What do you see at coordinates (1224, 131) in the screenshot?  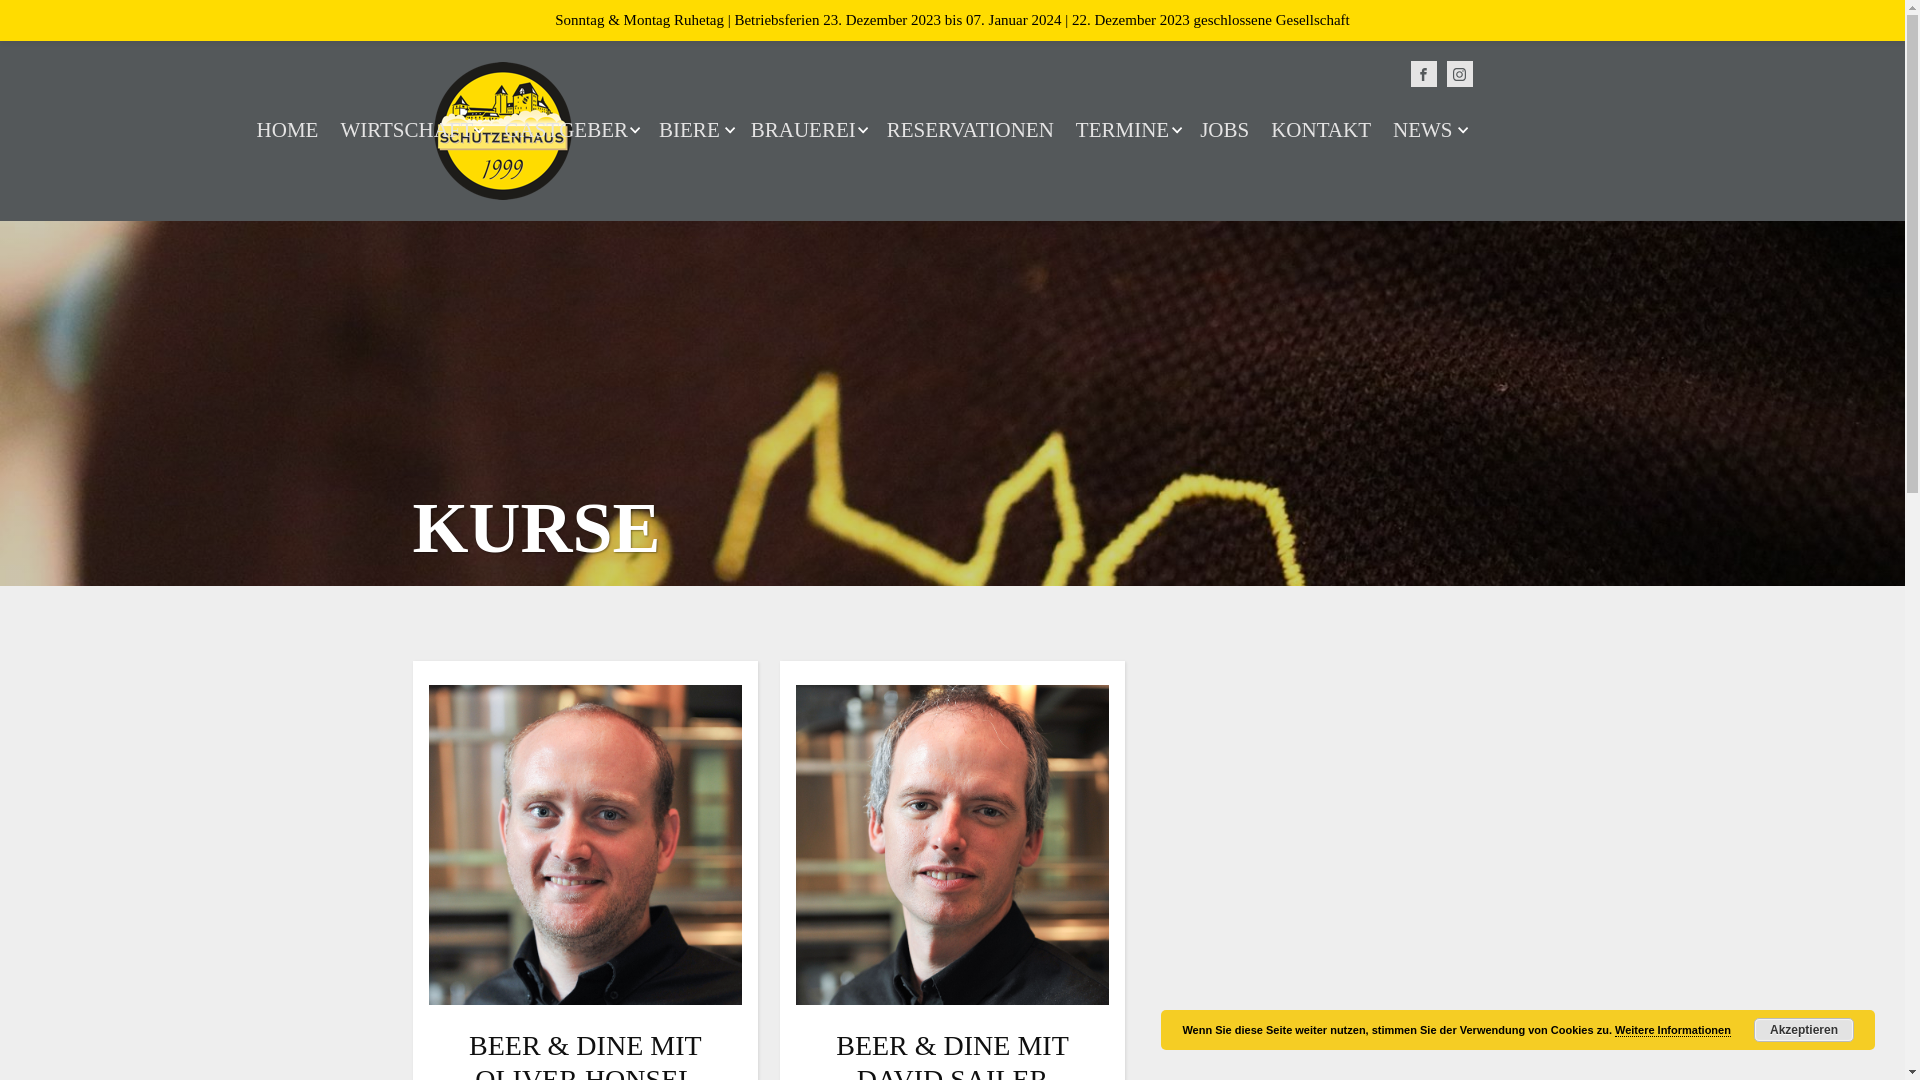 I see `JOBS` at bounding box center [1224, 131].